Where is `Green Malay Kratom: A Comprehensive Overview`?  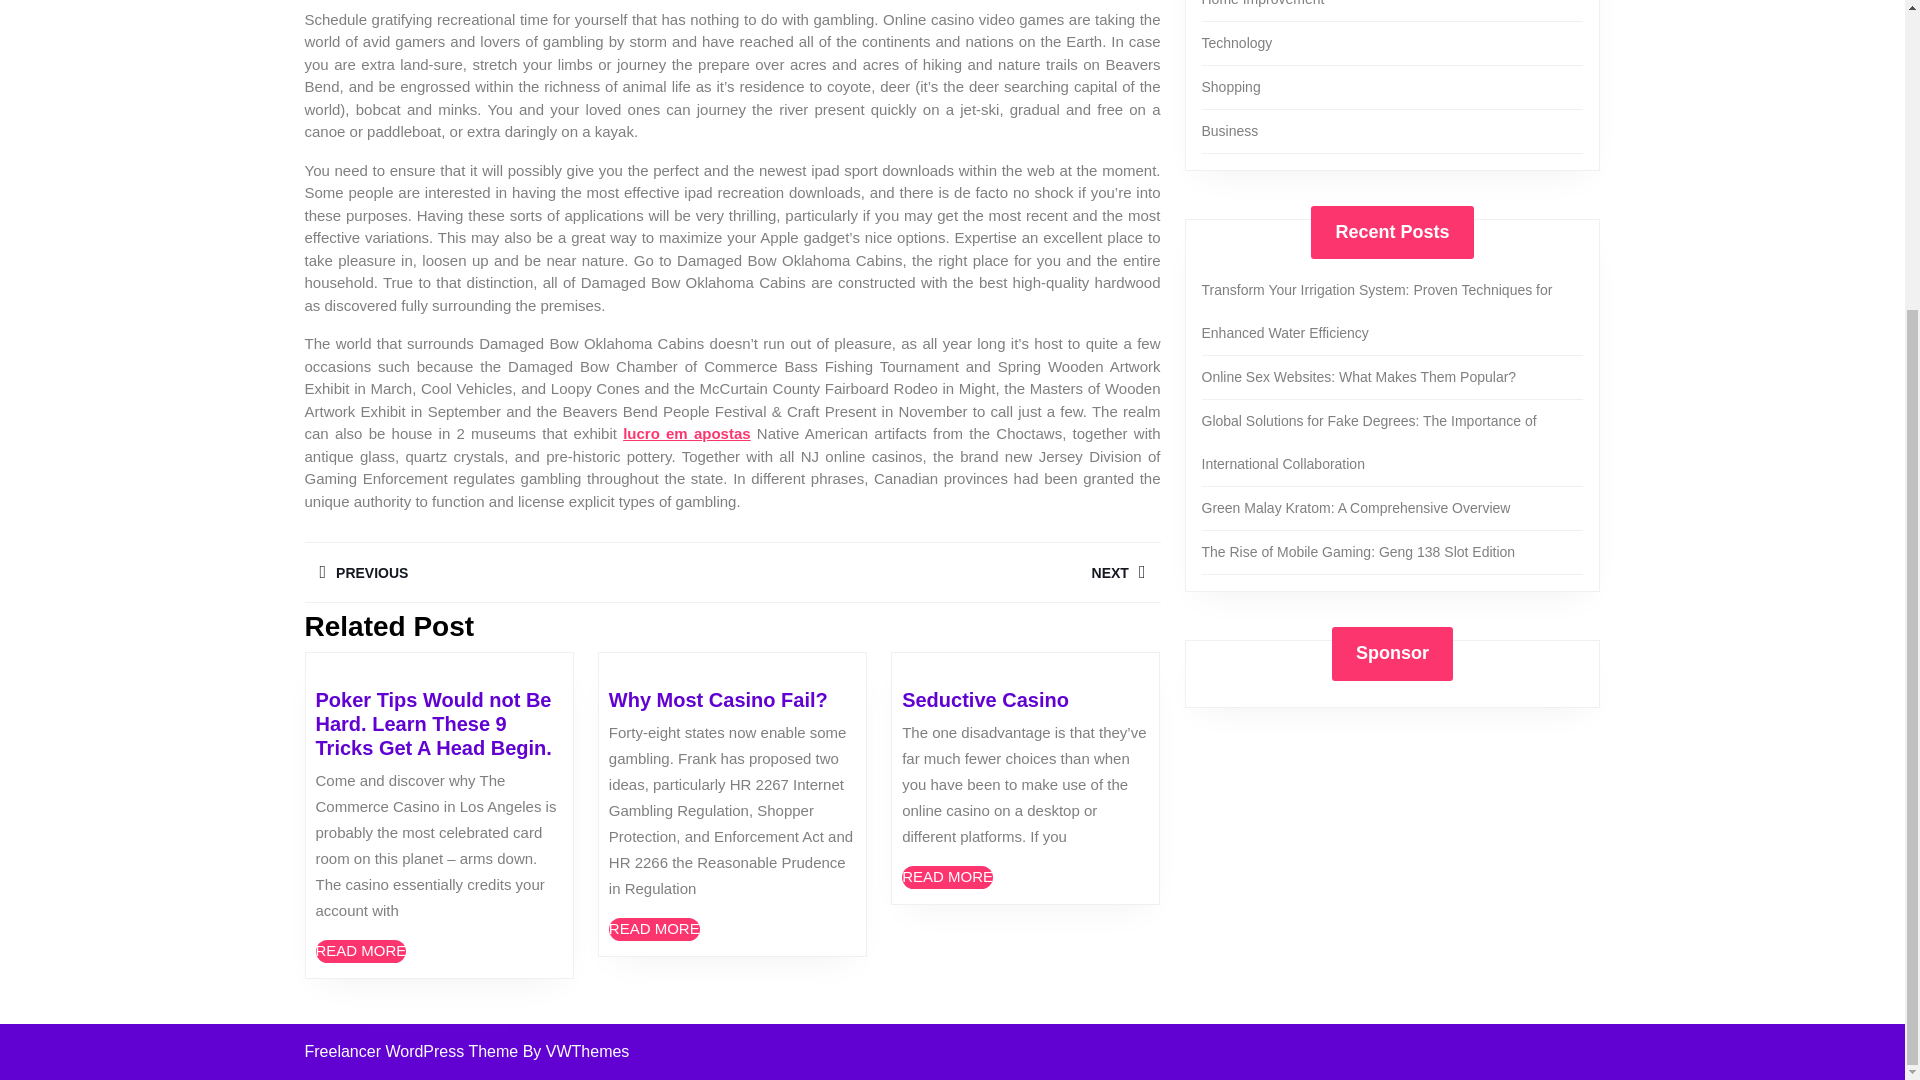 Green Malay Kratom: A Comprehensive Overview is located at coordinates (686, 433).